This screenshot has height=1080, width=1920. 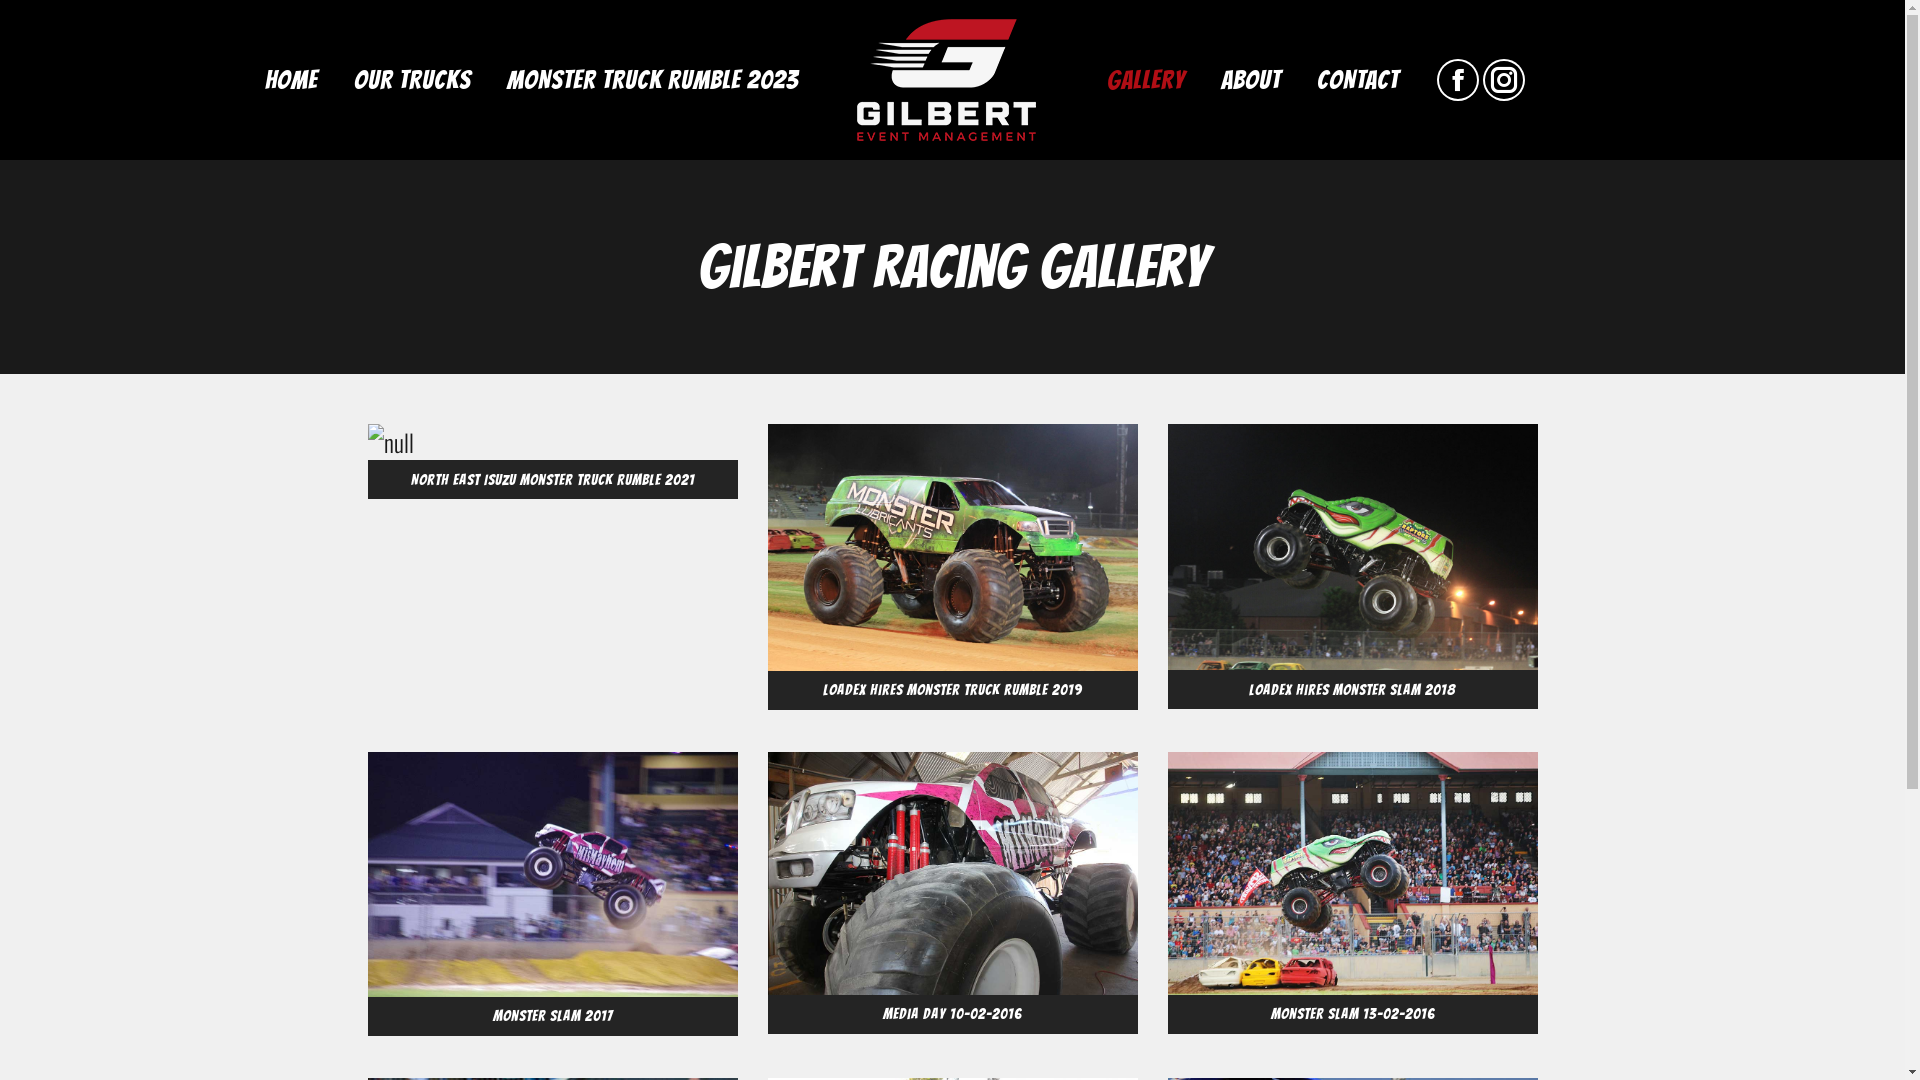 What do you see at coordinates (1457, 80) in the screenshot?
I see `Facebook` at bounding box center [1457, 80].